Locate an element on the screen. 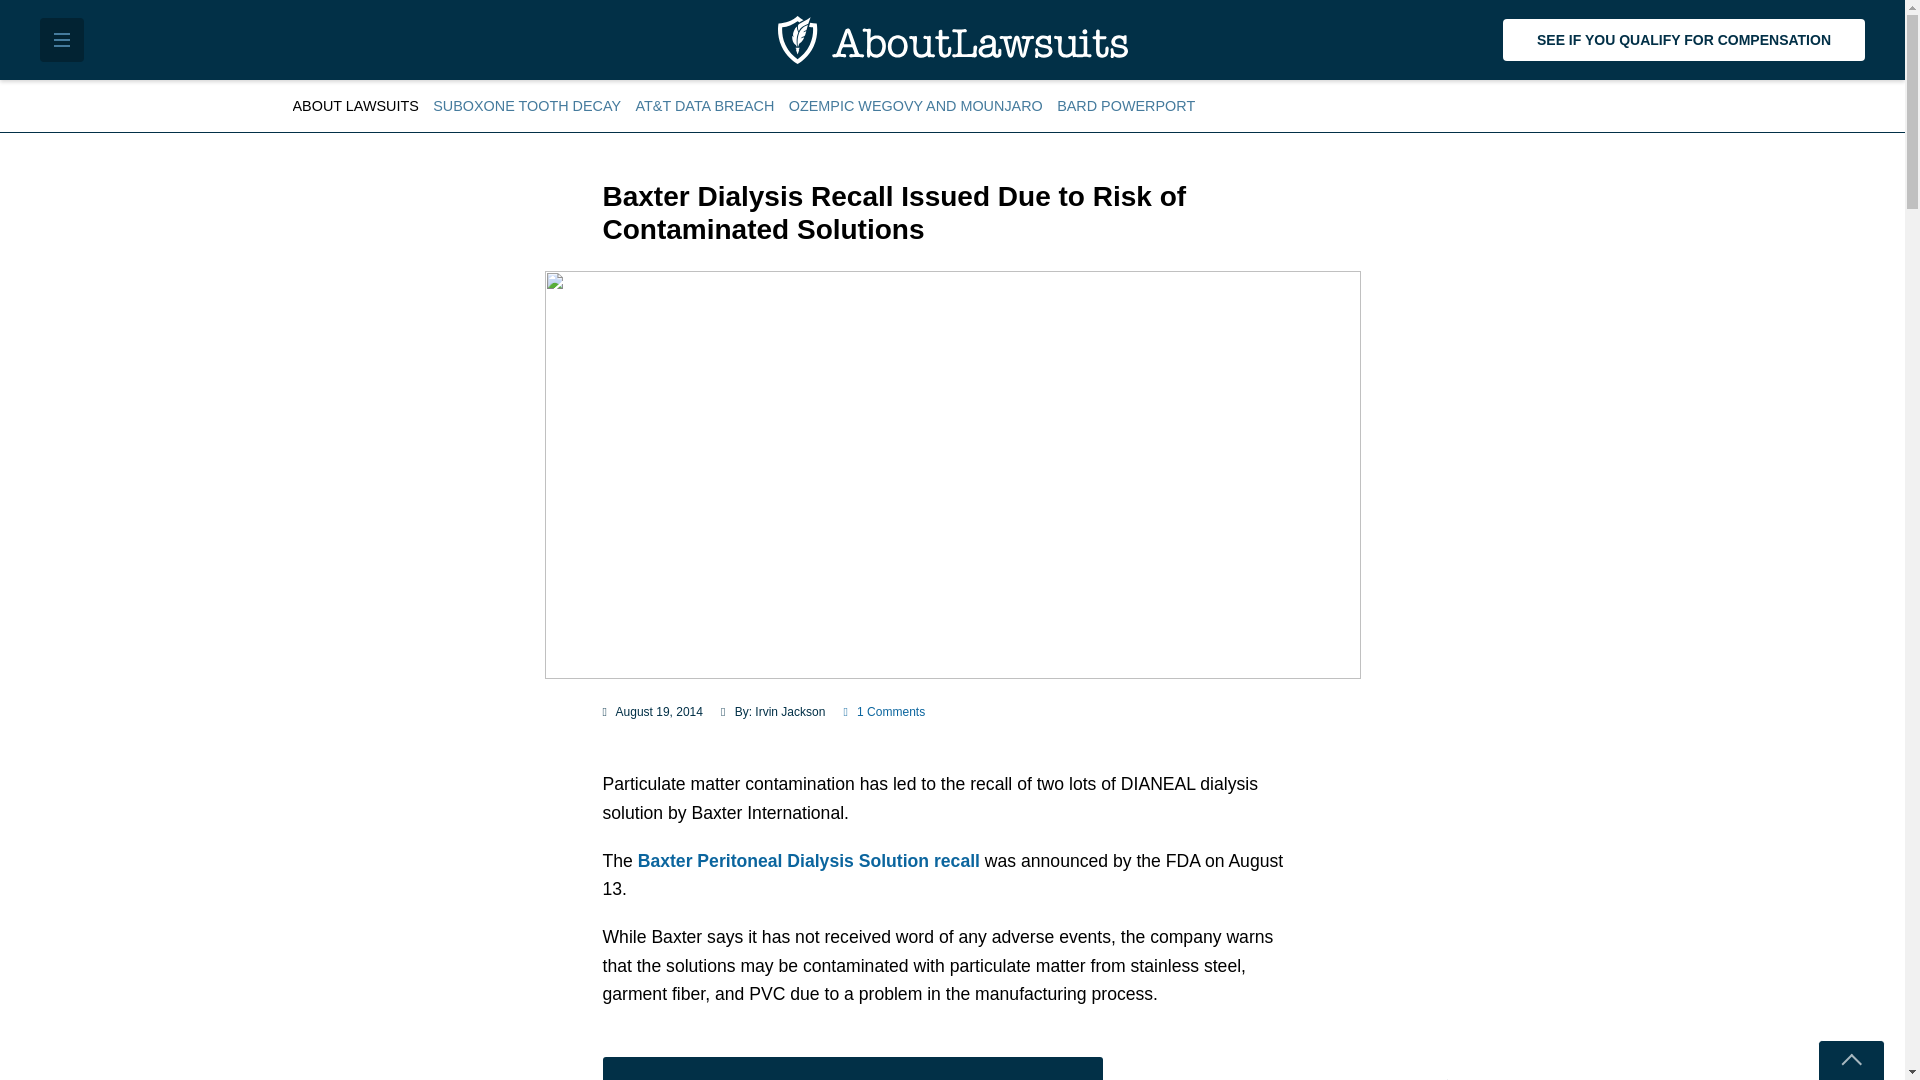 The height and width of the screenshot is (1080, 1920). Toggle newsletter signup form. is located at coordinates (1850, 1060).